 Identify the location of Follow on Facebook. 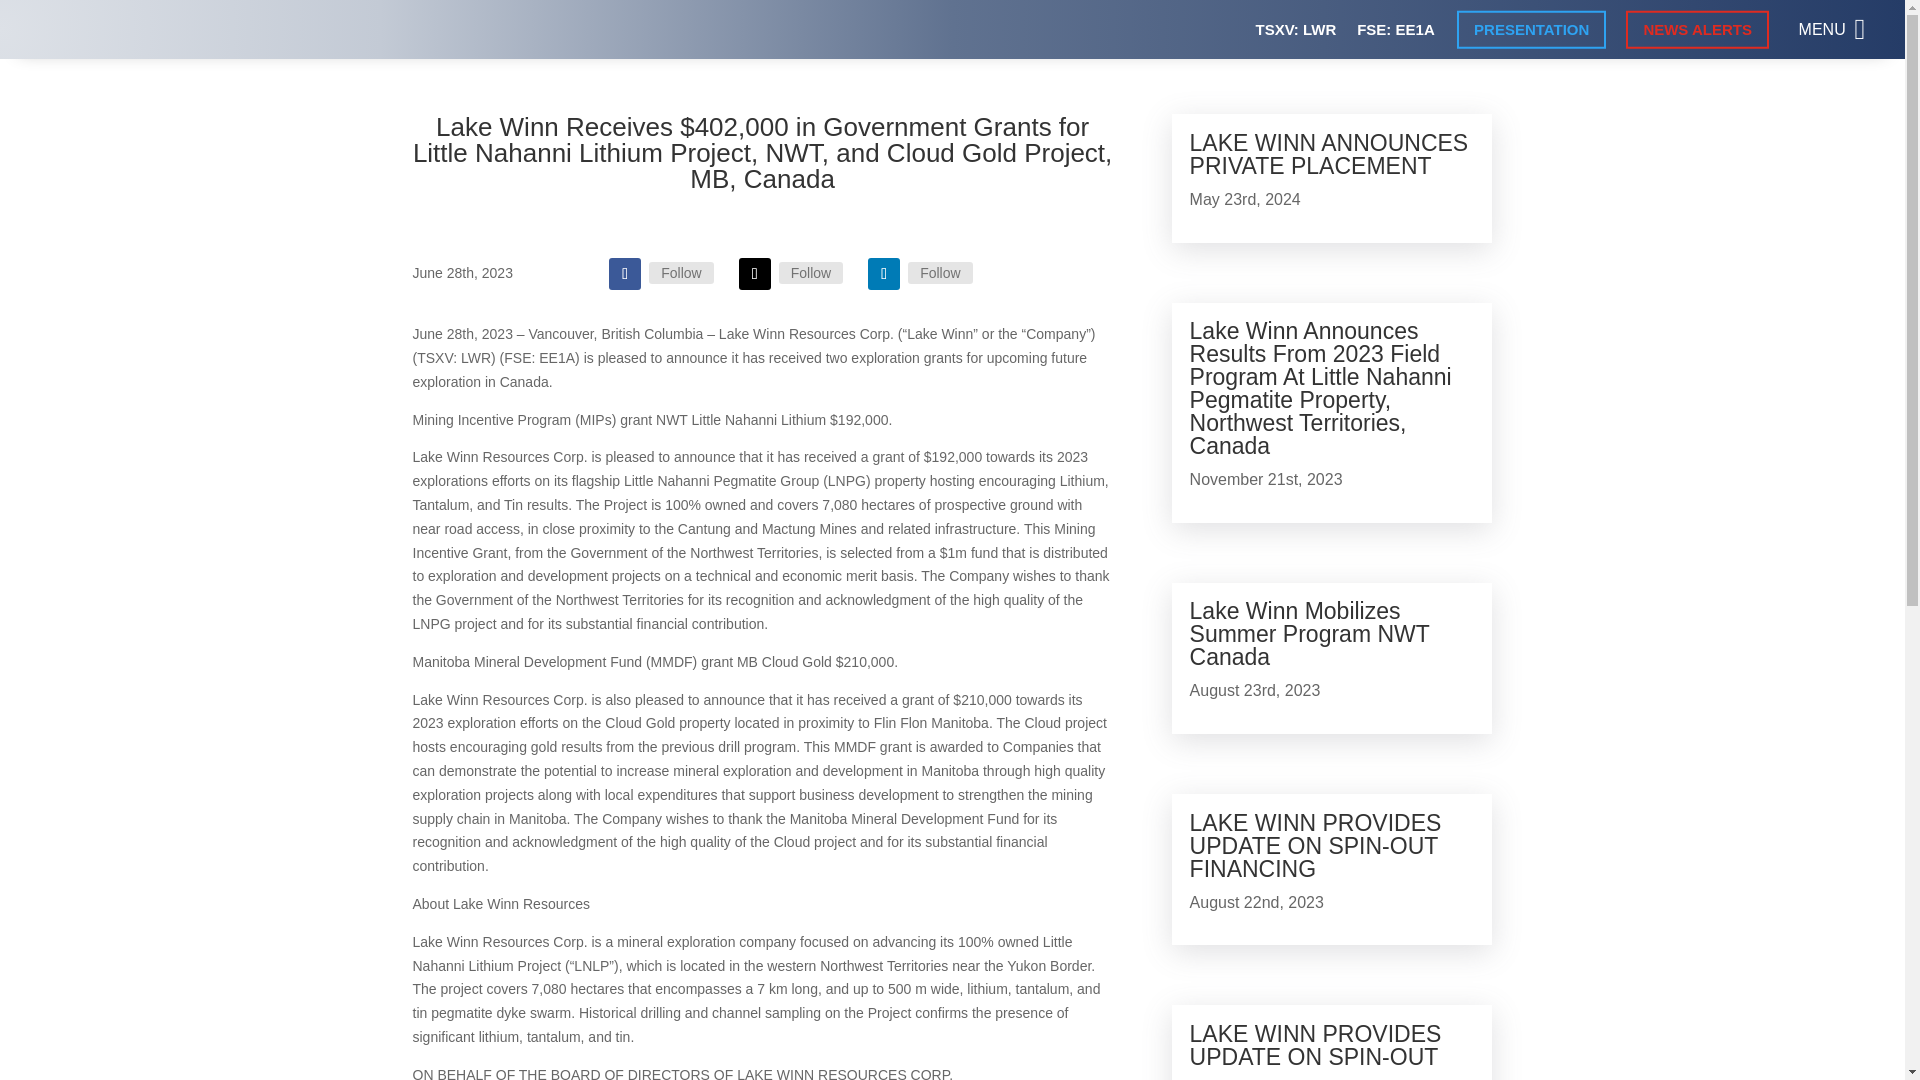
(624, 274).